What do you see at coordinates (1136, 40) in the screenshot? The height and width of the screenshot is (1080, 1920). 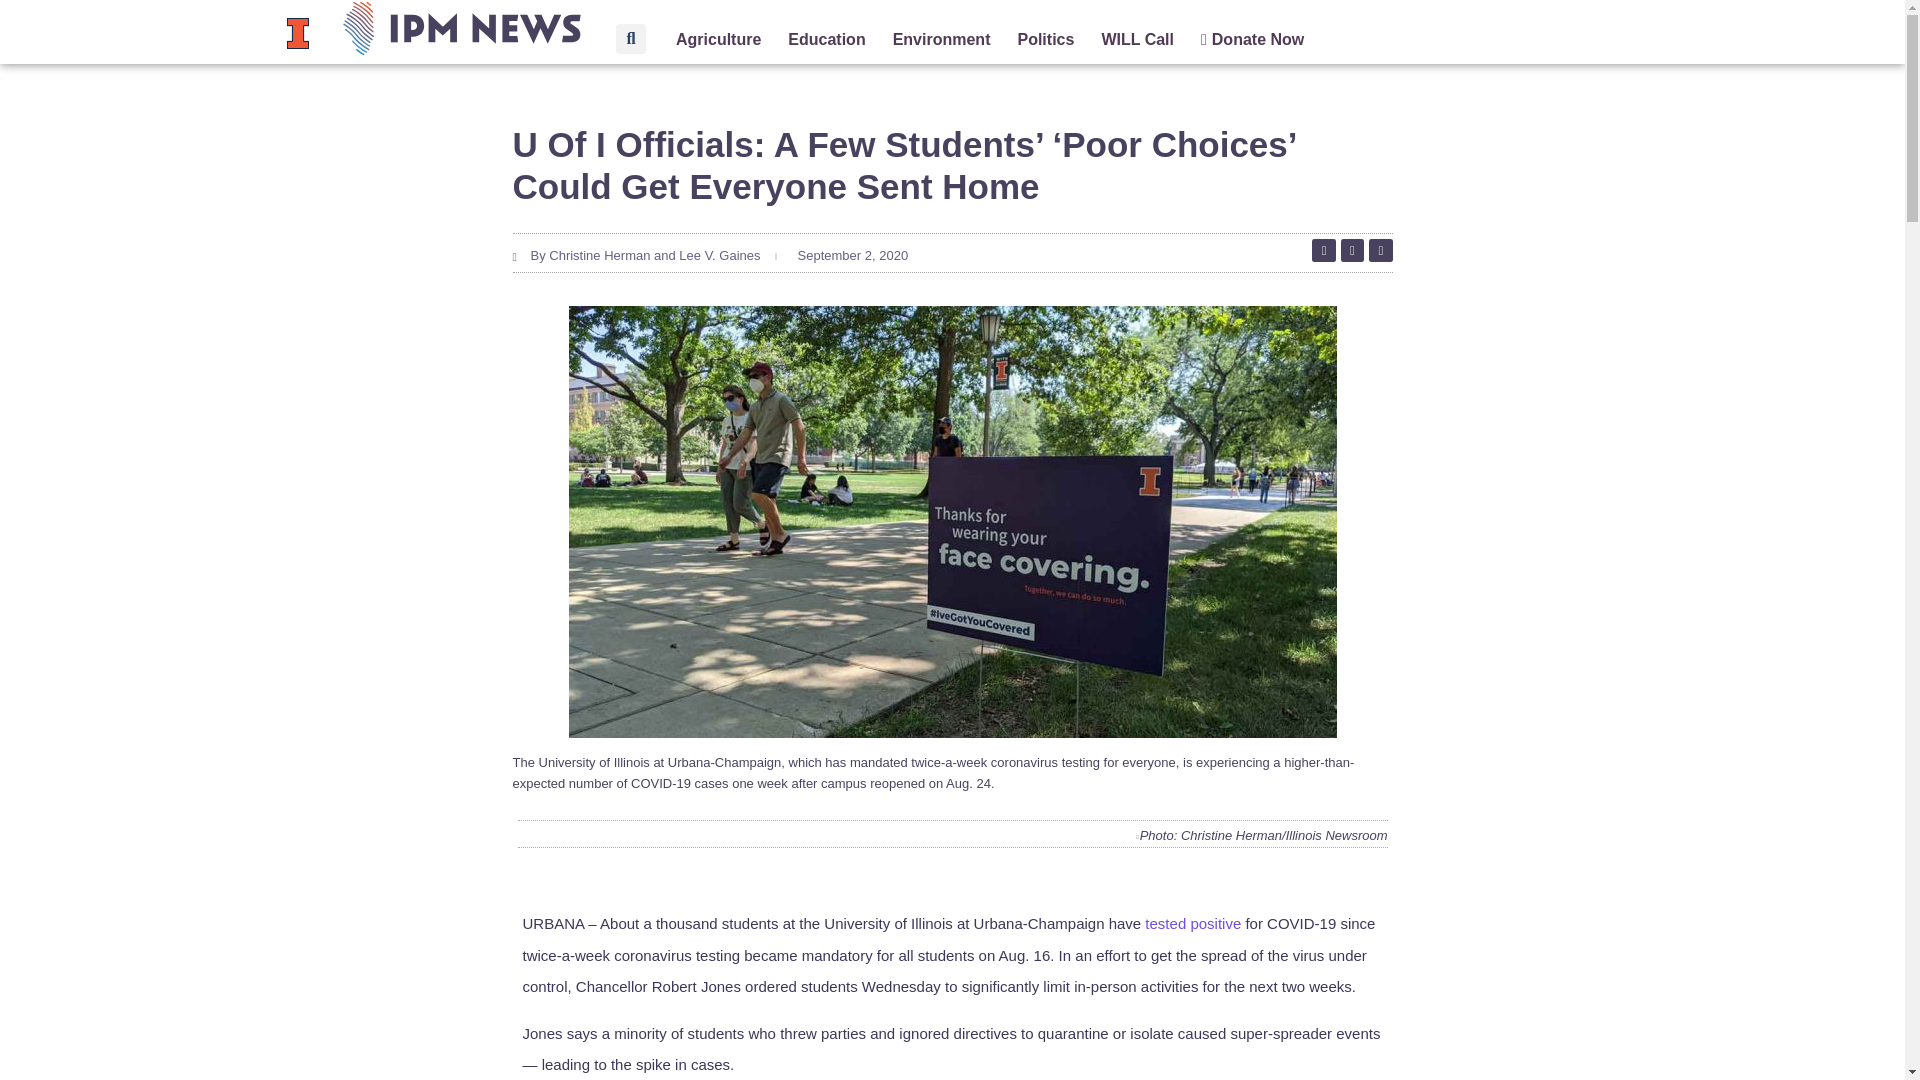 I see `WILL Call` at bounding box center [1136, 40].